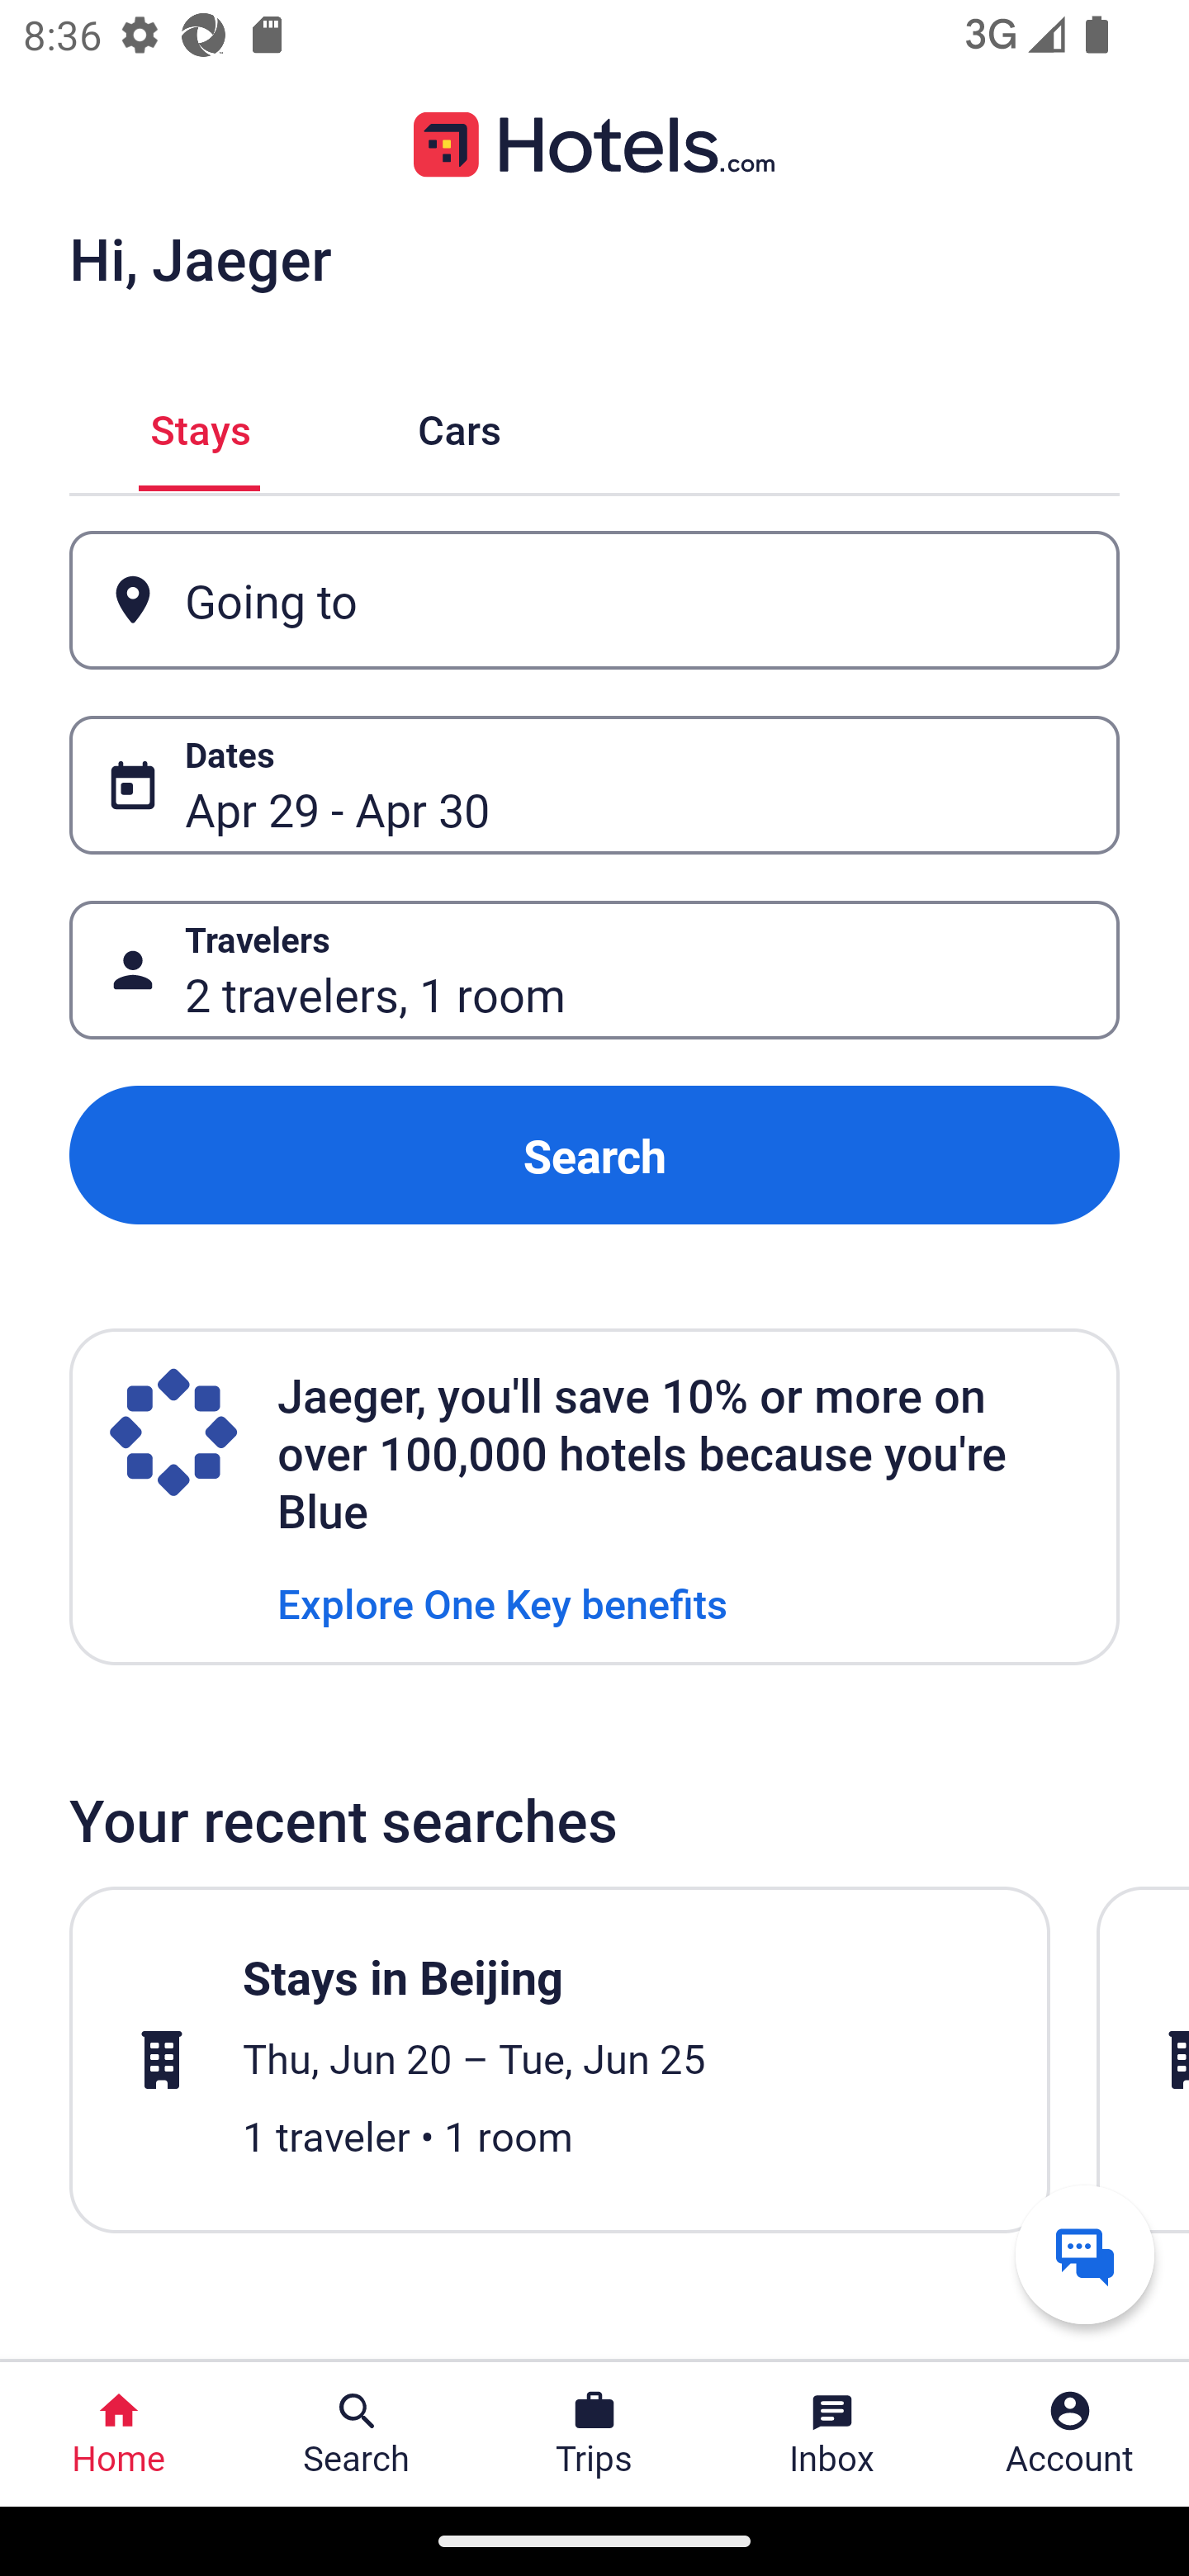 The width and height of the screenshot is (1189, 2576). What do you see at coordinates (200, 258) in the screenshot?
I see `Hi, Jaeger` at bounding box center [200, 258].